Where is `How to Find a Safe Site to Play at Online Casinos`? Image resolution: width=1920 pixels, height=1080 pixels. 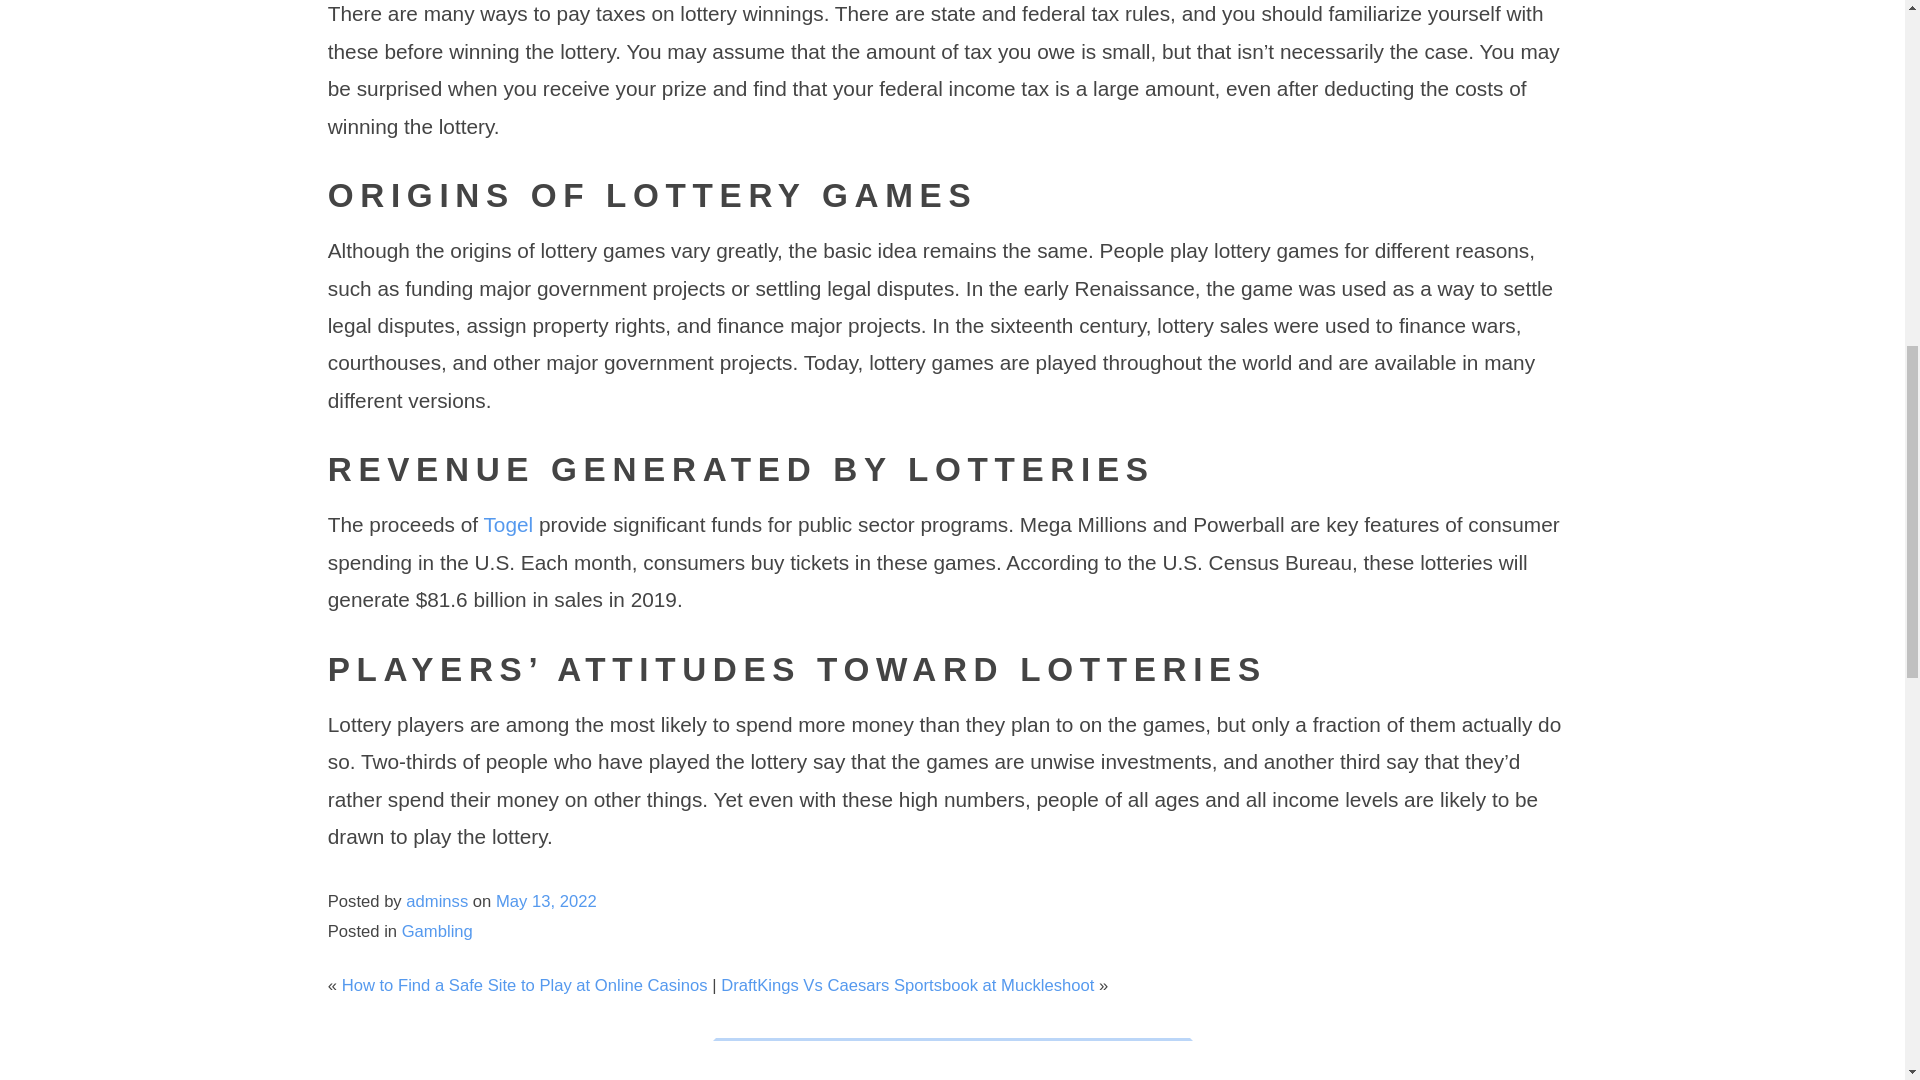 How to Find a Safe Site to Play at Online Casinos is located at coordinates (524, 985).